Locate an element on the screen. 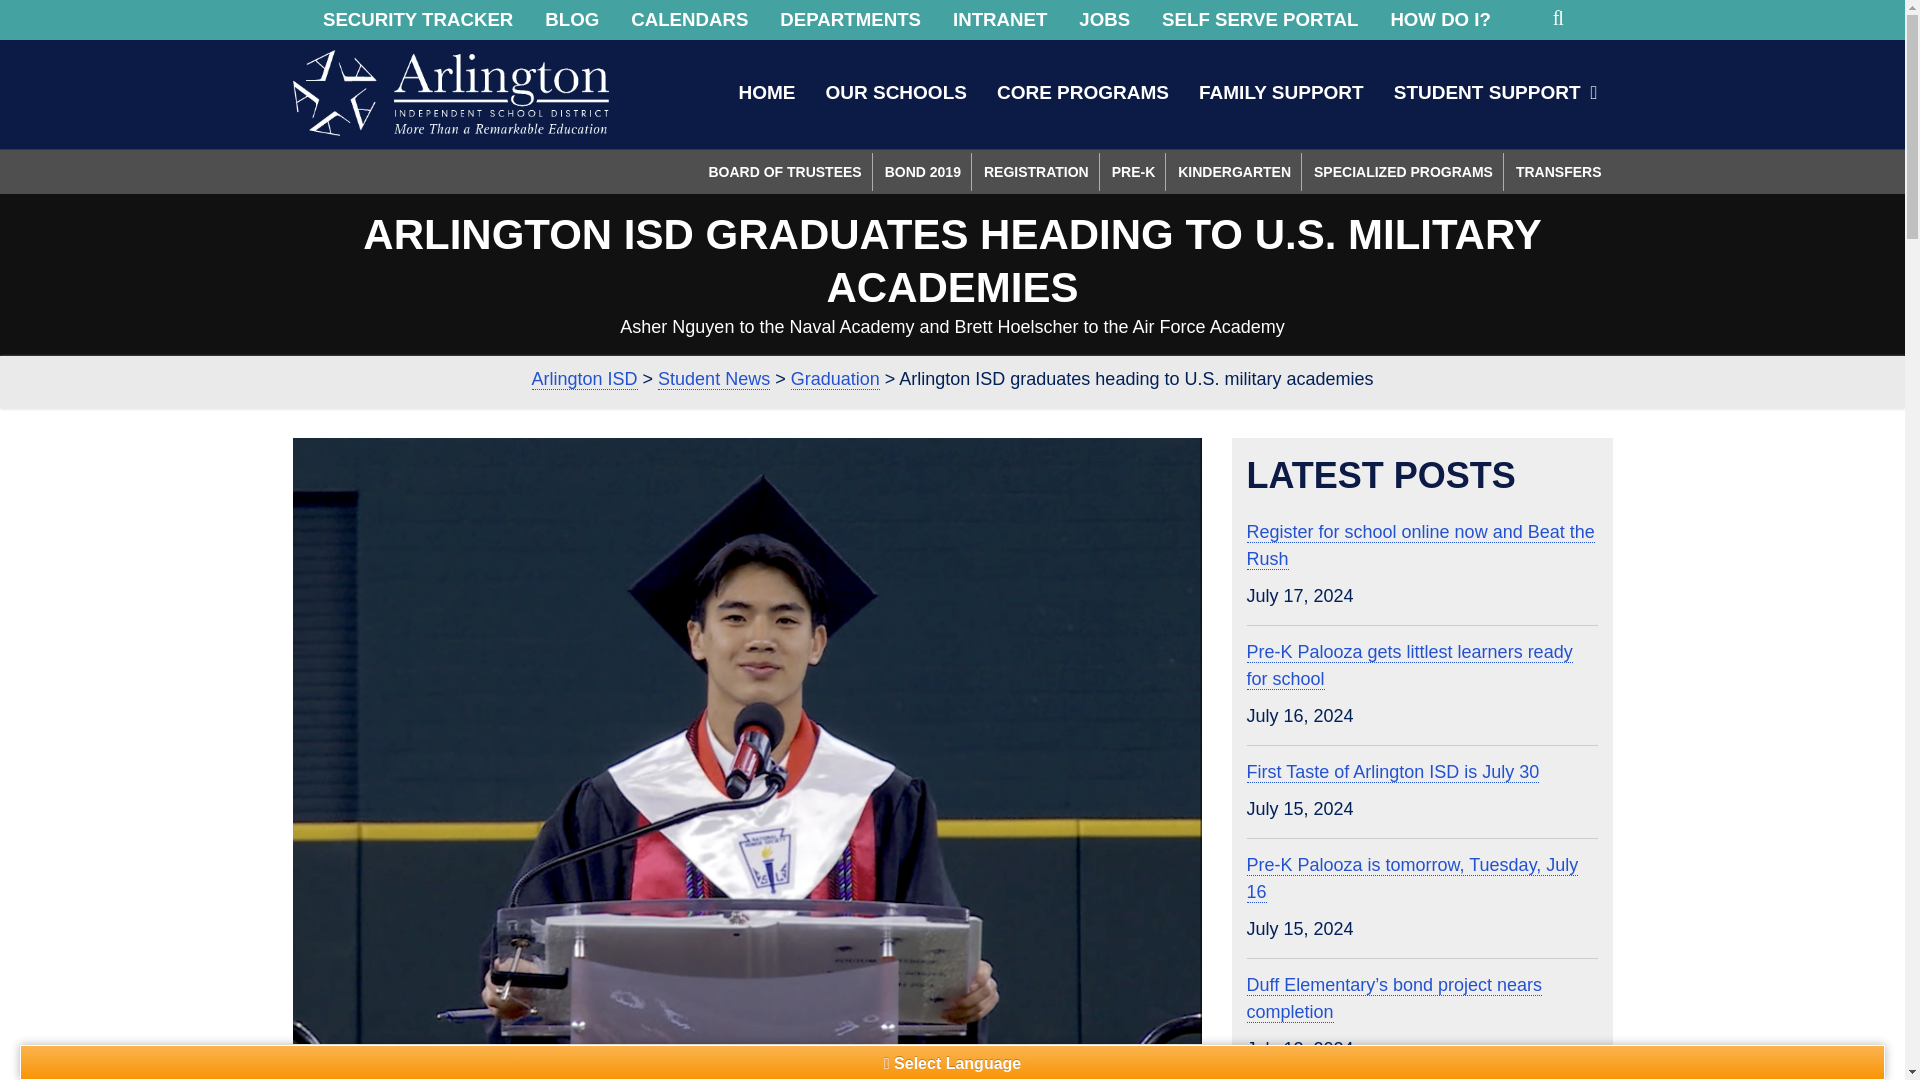  Go to Arlington ISD. is located at coordinates (584, 379).